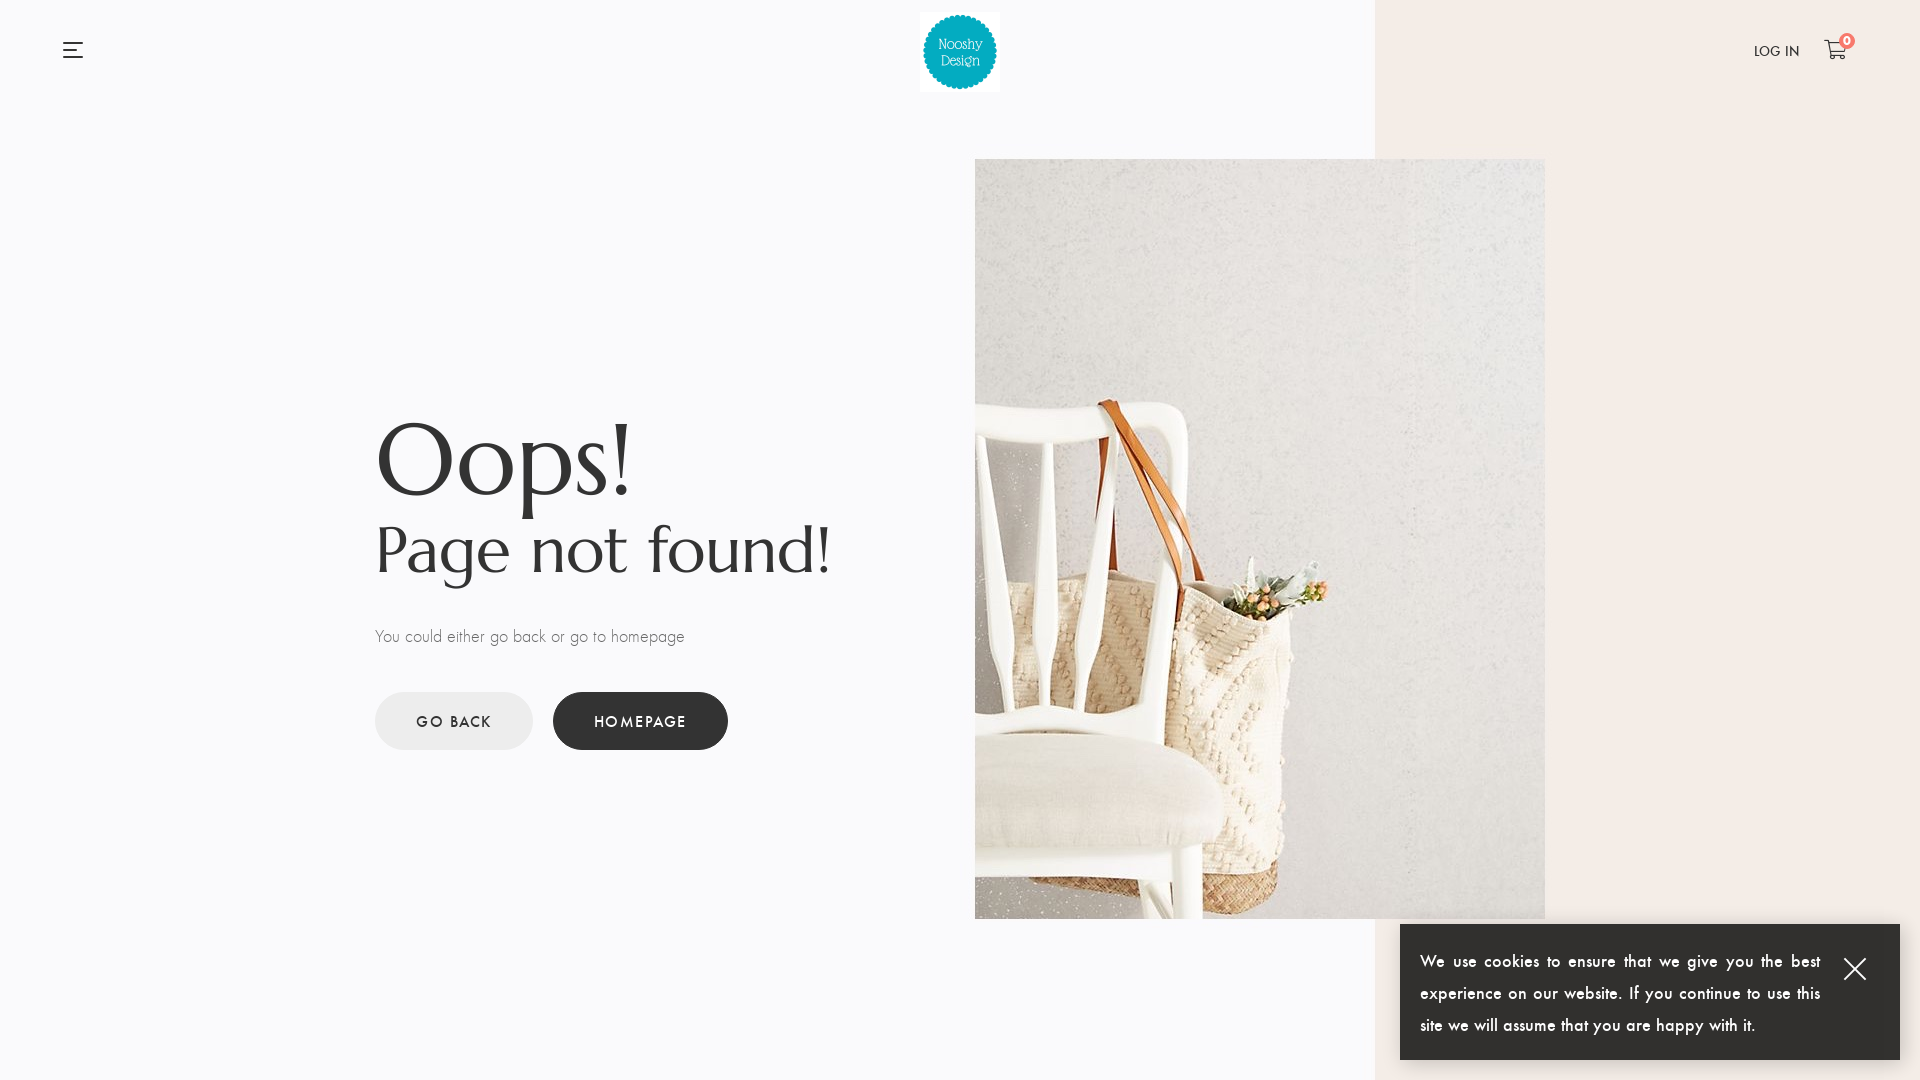 This screenshot has width=1920, height=1080. What do you see at coordinates (454, 721) in the screenshot?
I see `GO BACK` at bounding box center [454, 721].